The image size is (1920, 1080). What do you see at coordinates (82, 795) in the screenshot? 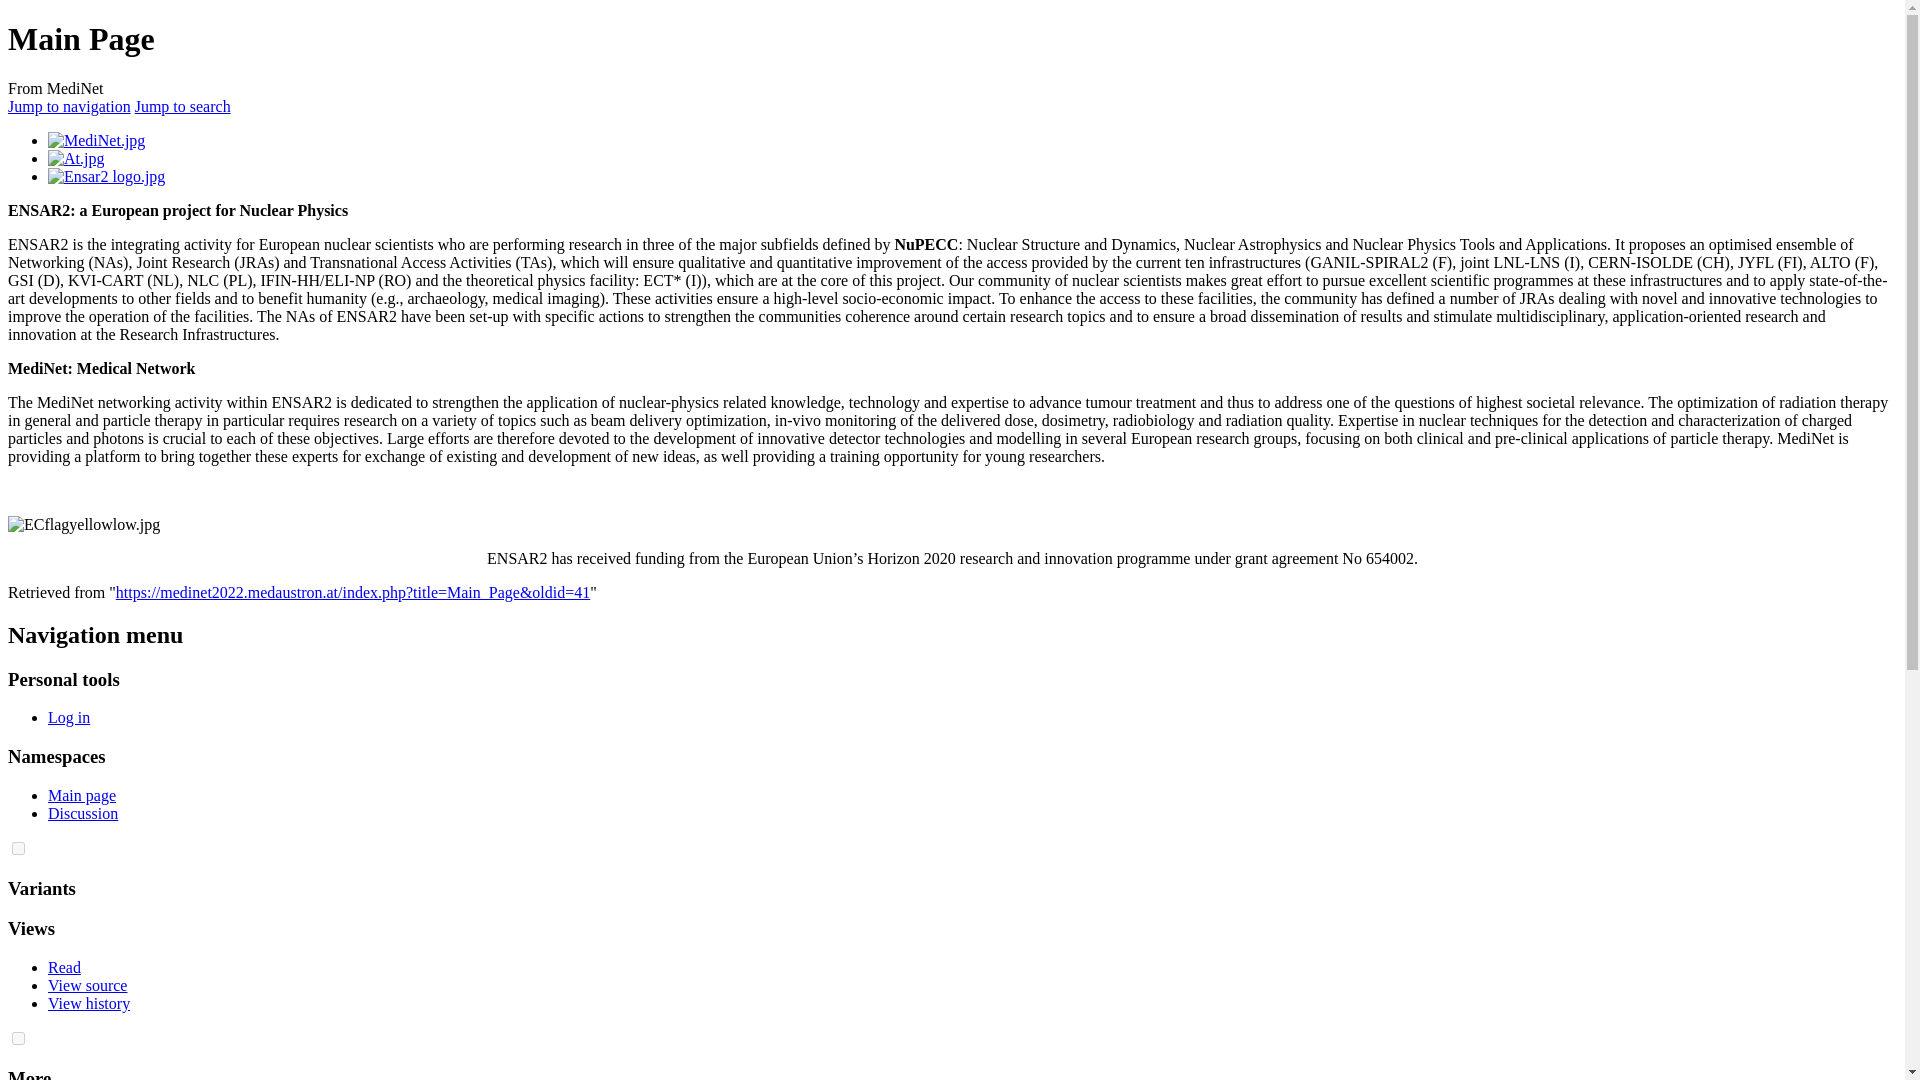
I see `Main page` at bounding box center [82, 795].